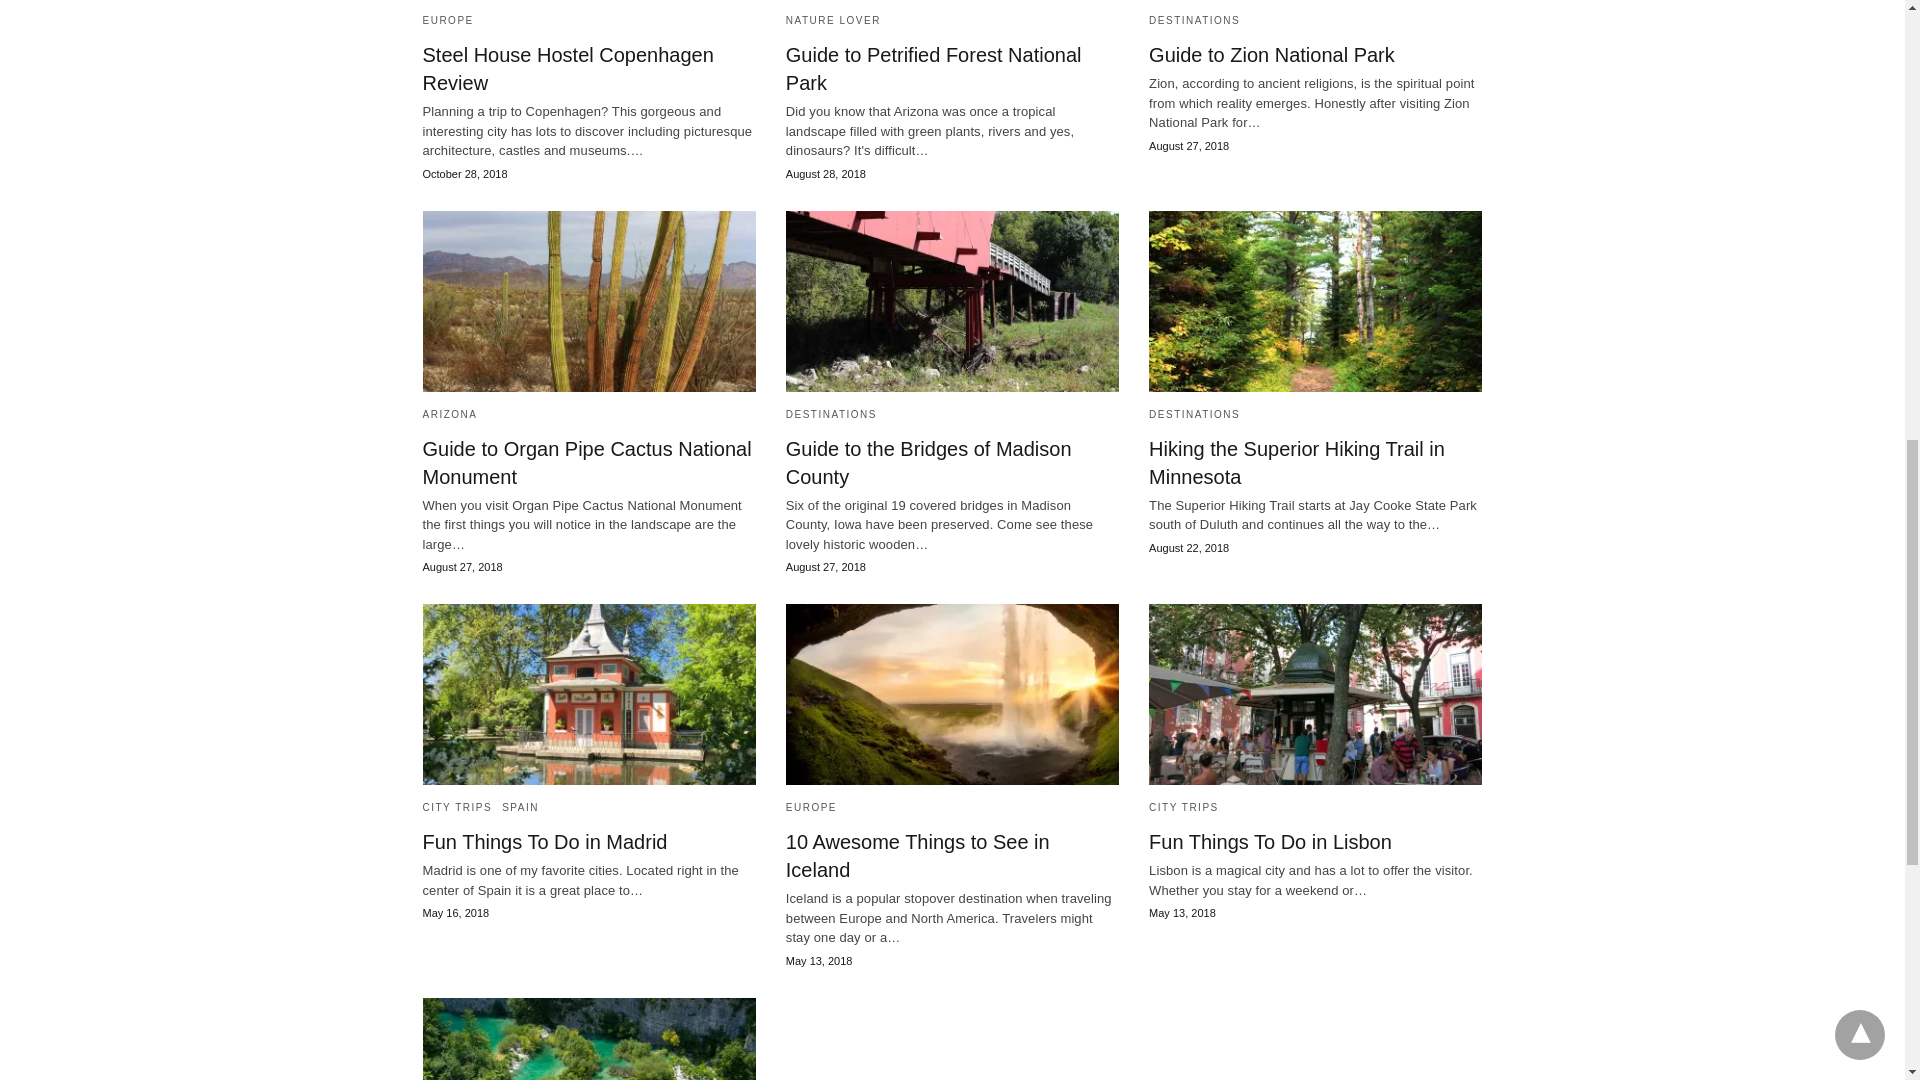 The image size is (1920, 1080). I want to click on Fun Things To Do in Lisbon, so click(1315, 694).